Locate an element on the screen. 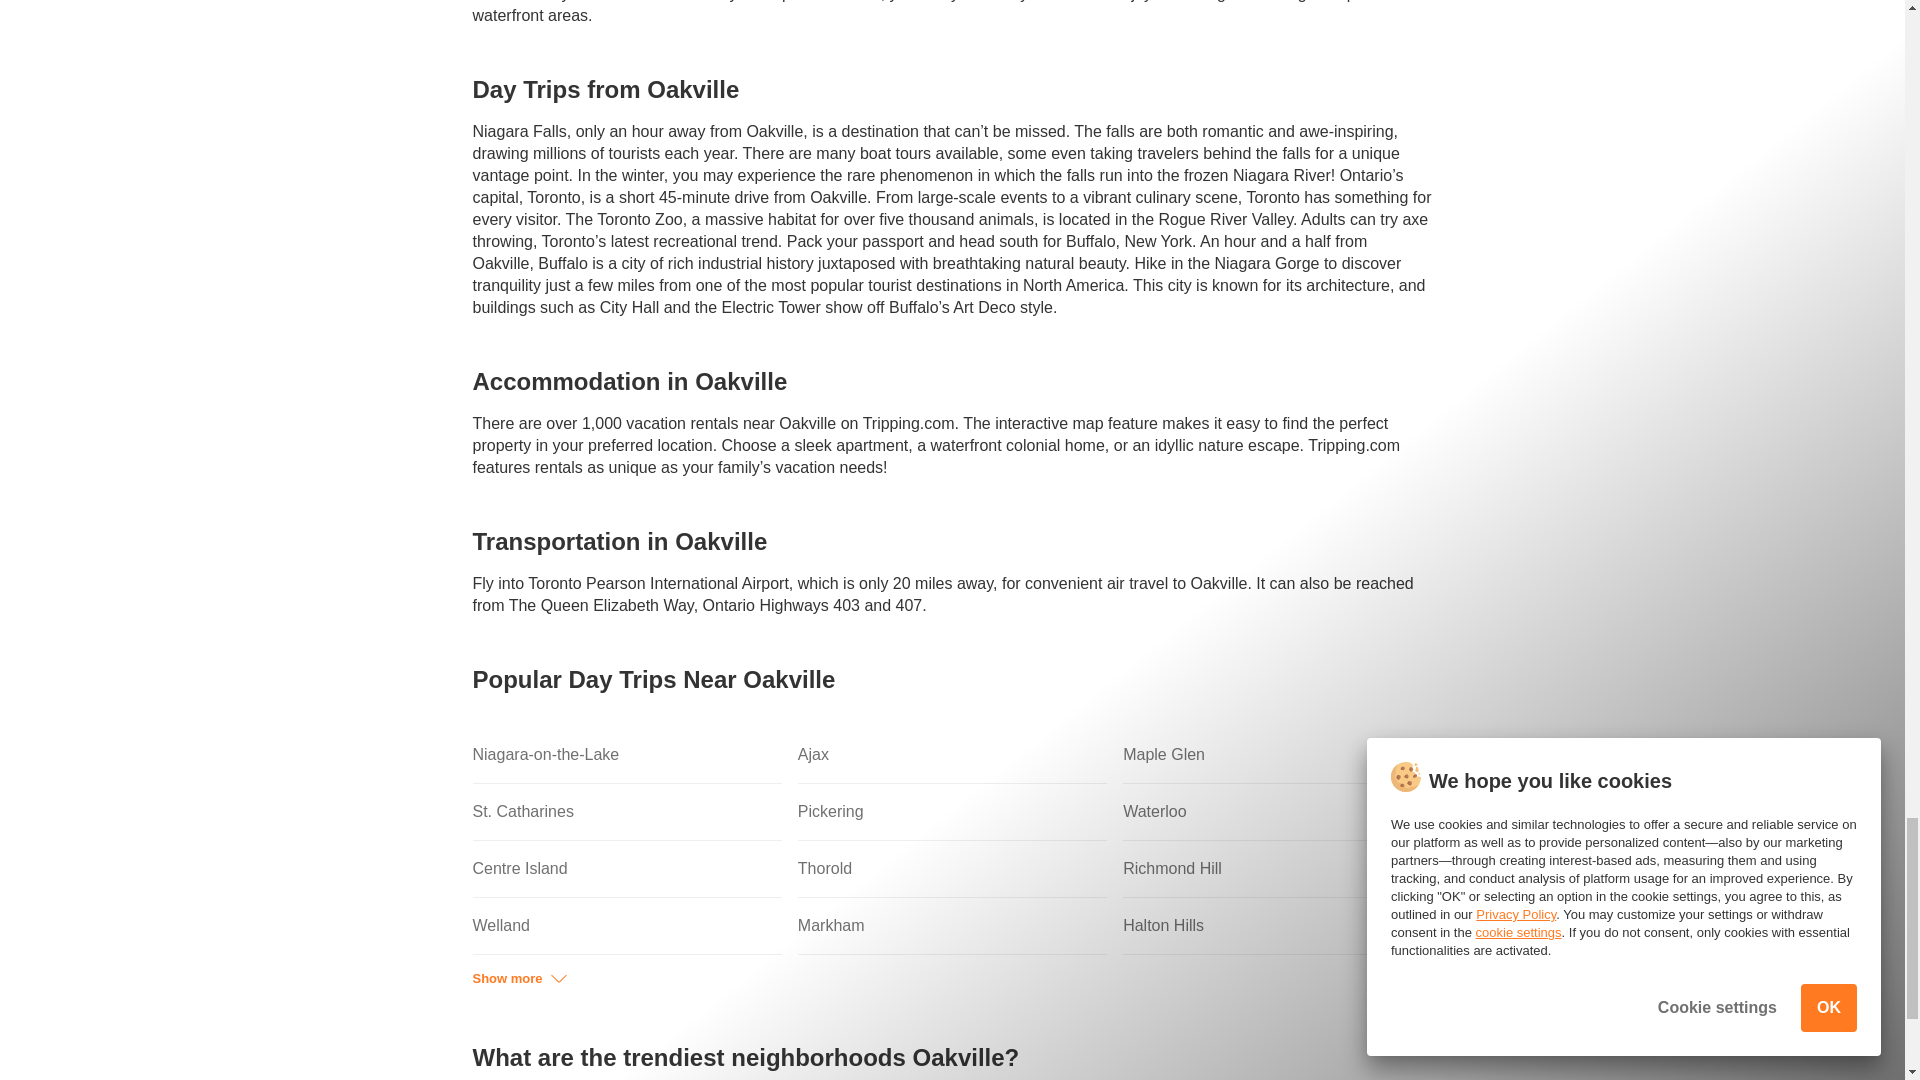  Ajax is located at coordinates (952, 755).